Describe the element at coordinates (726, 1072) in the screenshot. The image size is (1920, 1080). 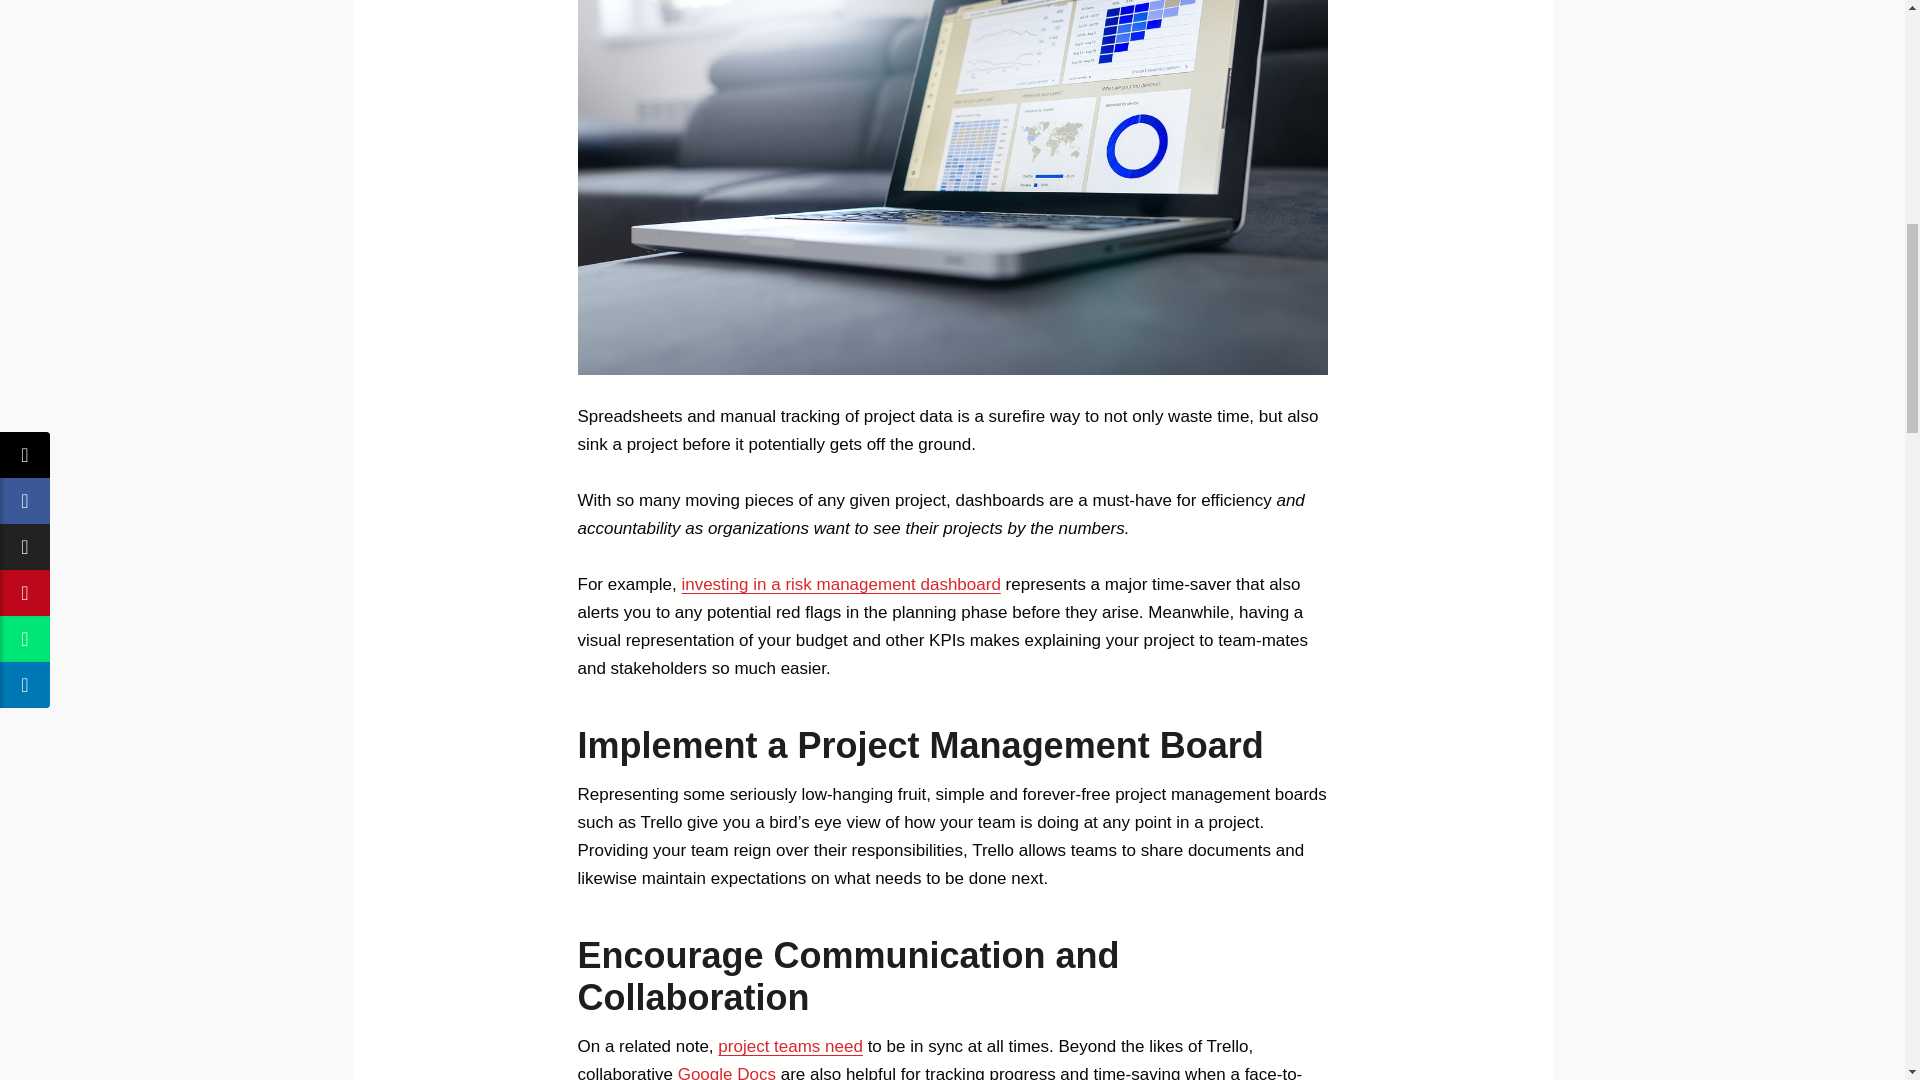
I see `Google Docs` at that location.